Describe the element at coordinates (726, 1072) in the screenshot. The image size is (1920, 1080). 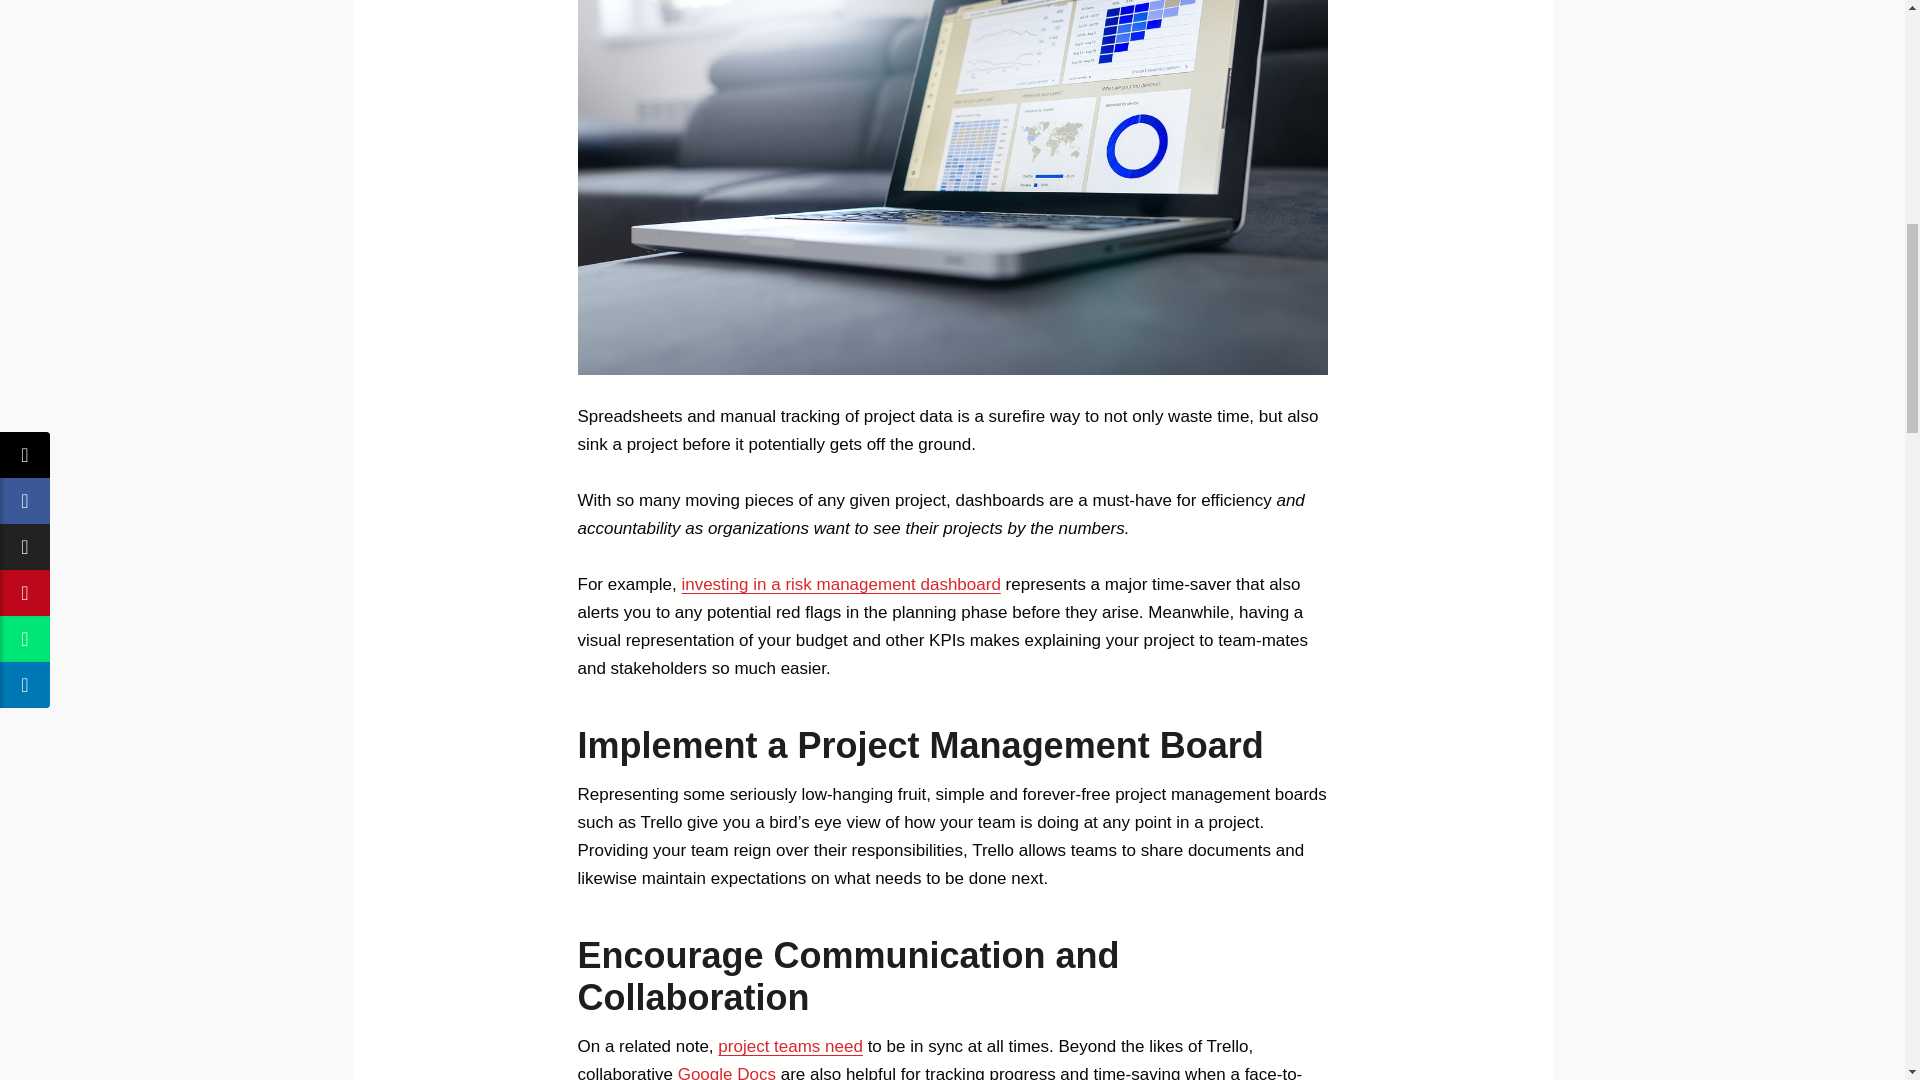
I see `Google Docs` at that location.